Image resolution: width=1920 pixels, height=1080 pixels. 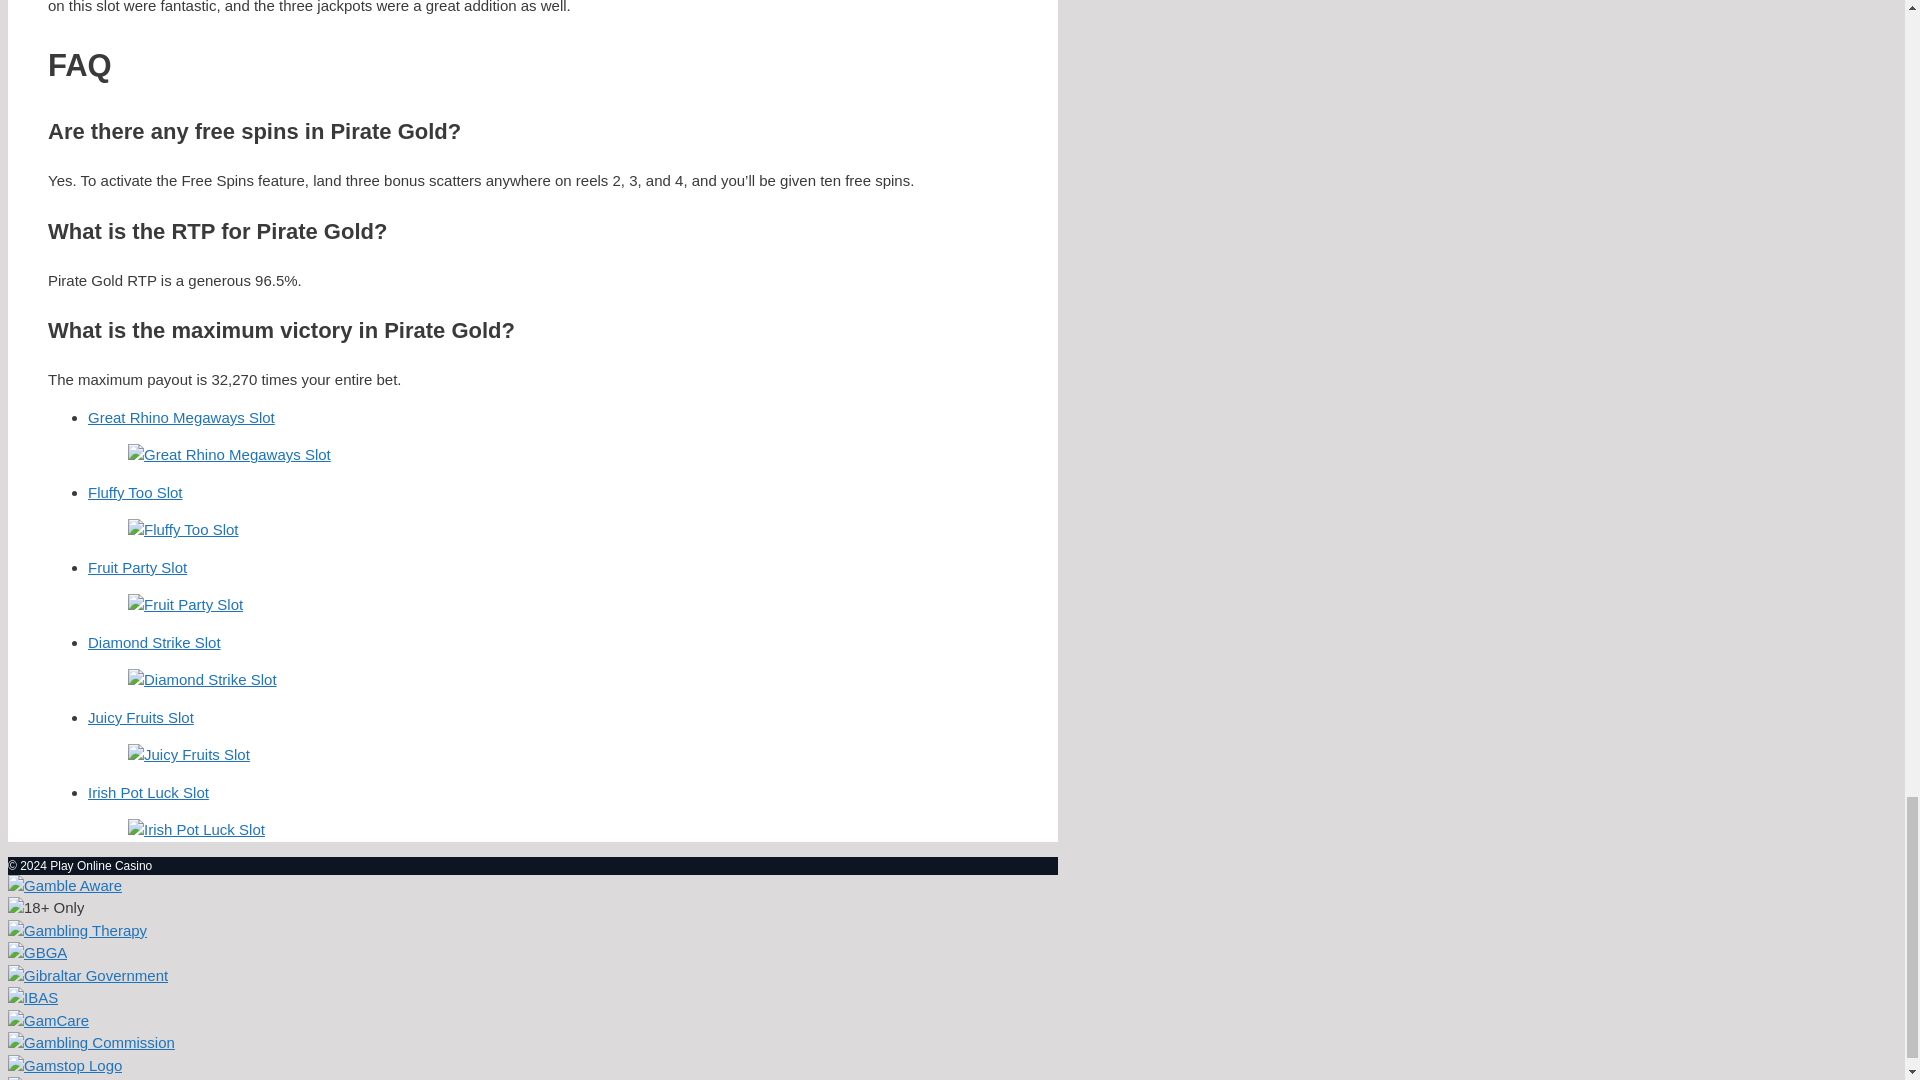 What do you see at coordinates (552, 438) in the screenshot?
I see `Great Rhino Megaways Slot` at bounding box center [552, 438].